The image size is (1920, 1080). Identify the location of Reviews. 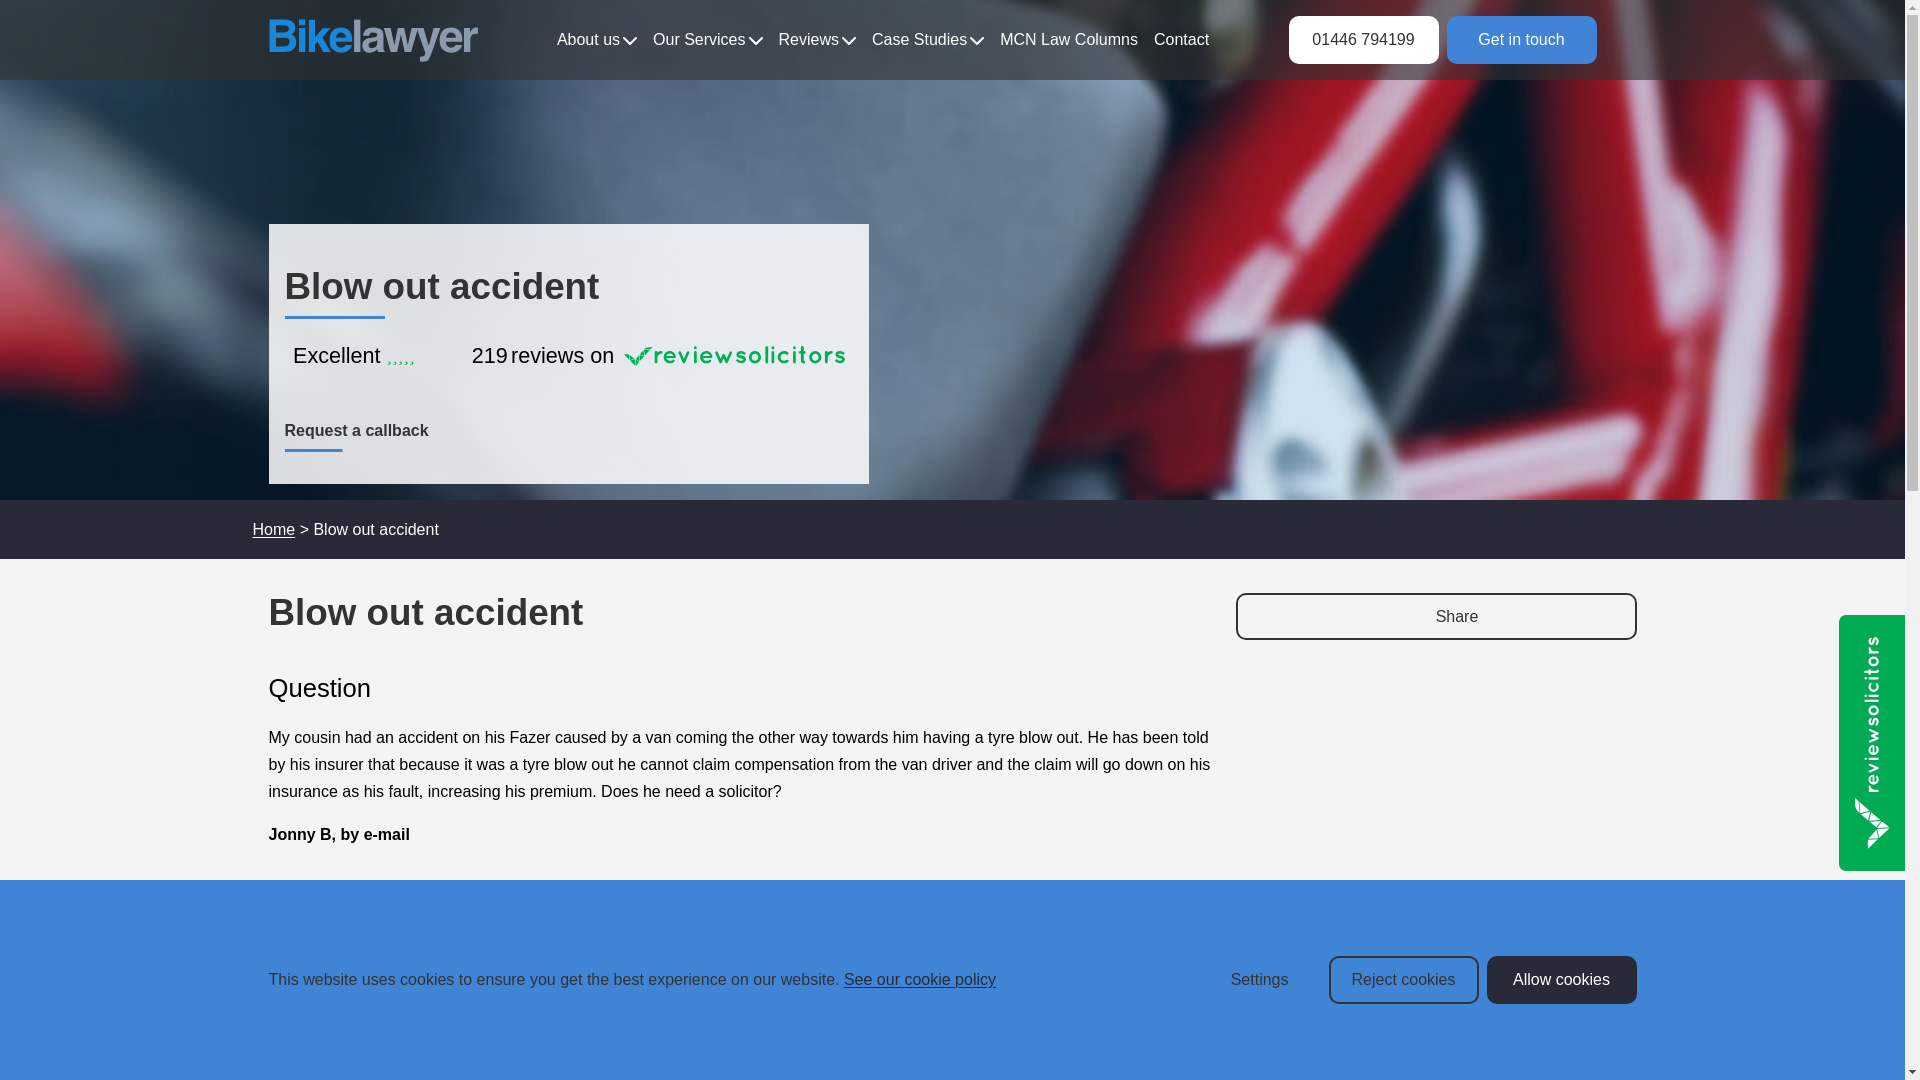
(818, 40).